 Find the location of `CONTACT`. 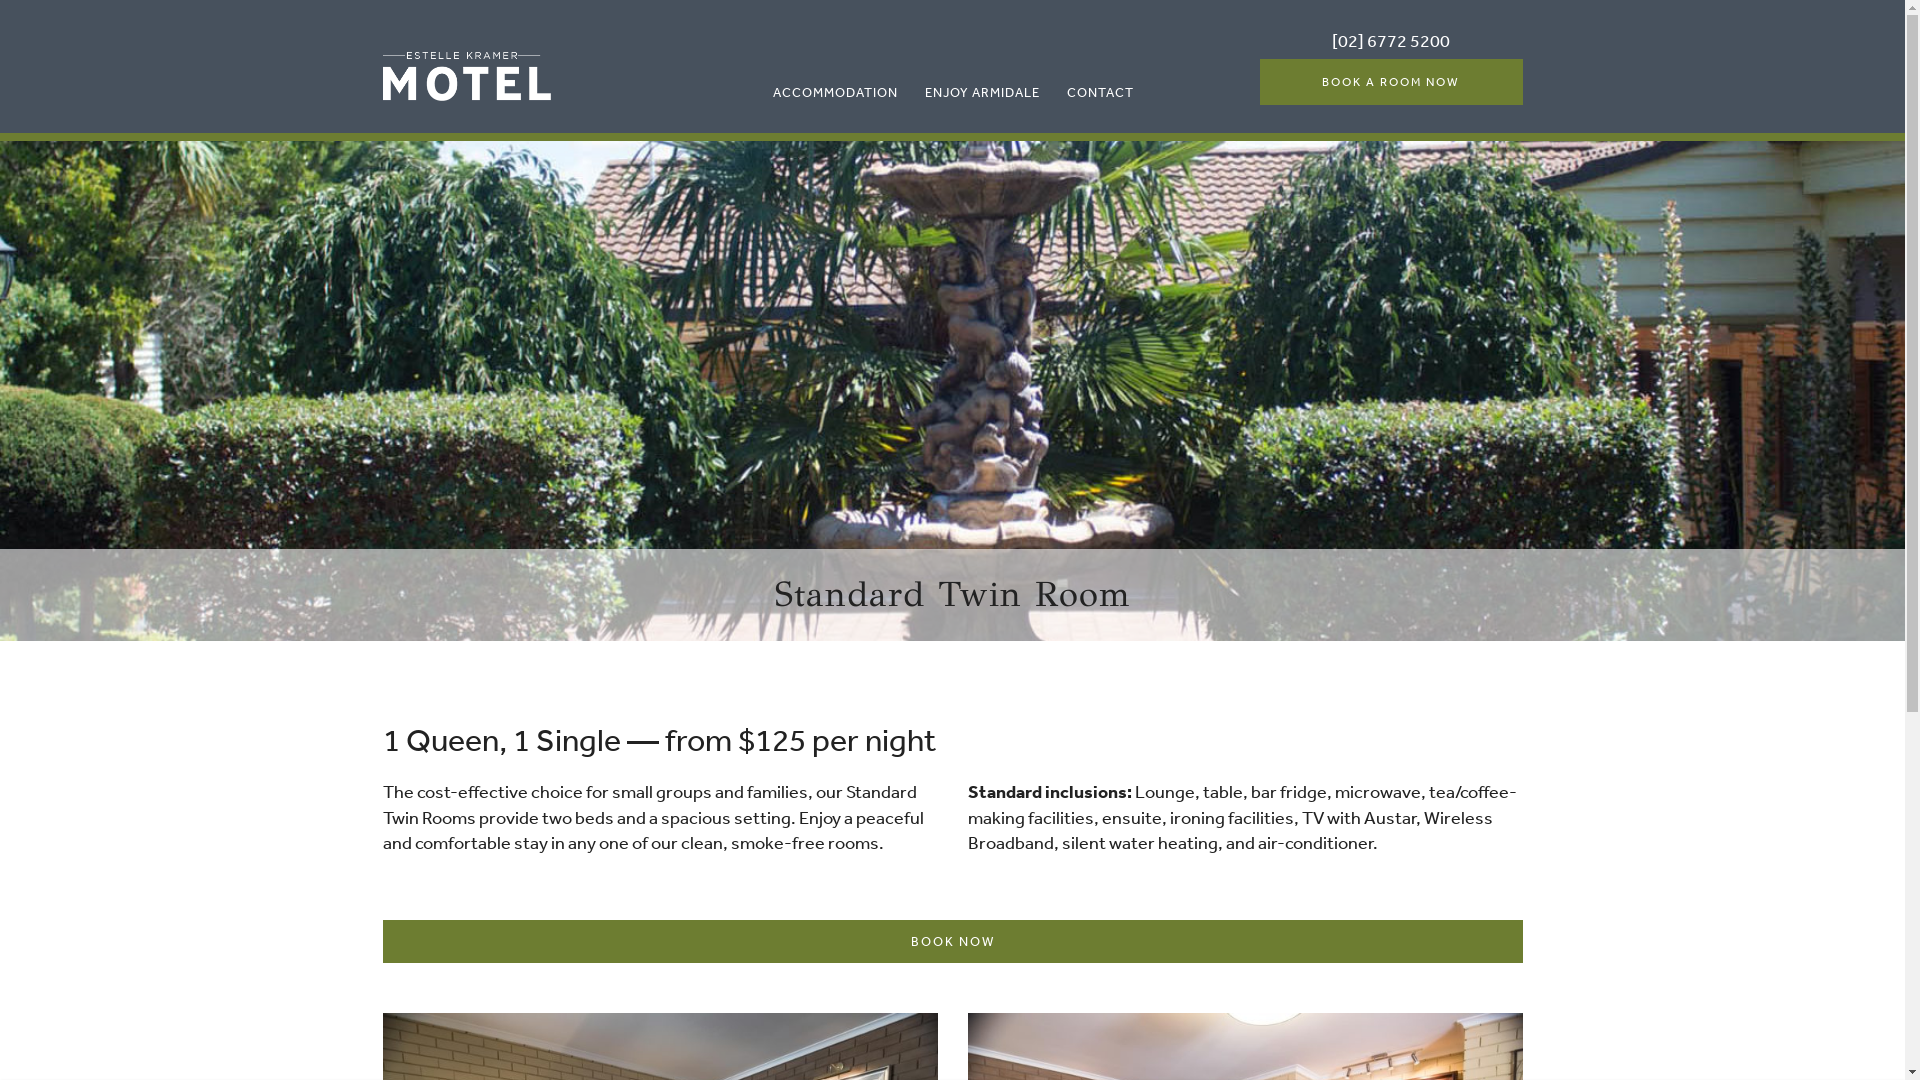

CONTACT is located at coordinates (1100, 92).